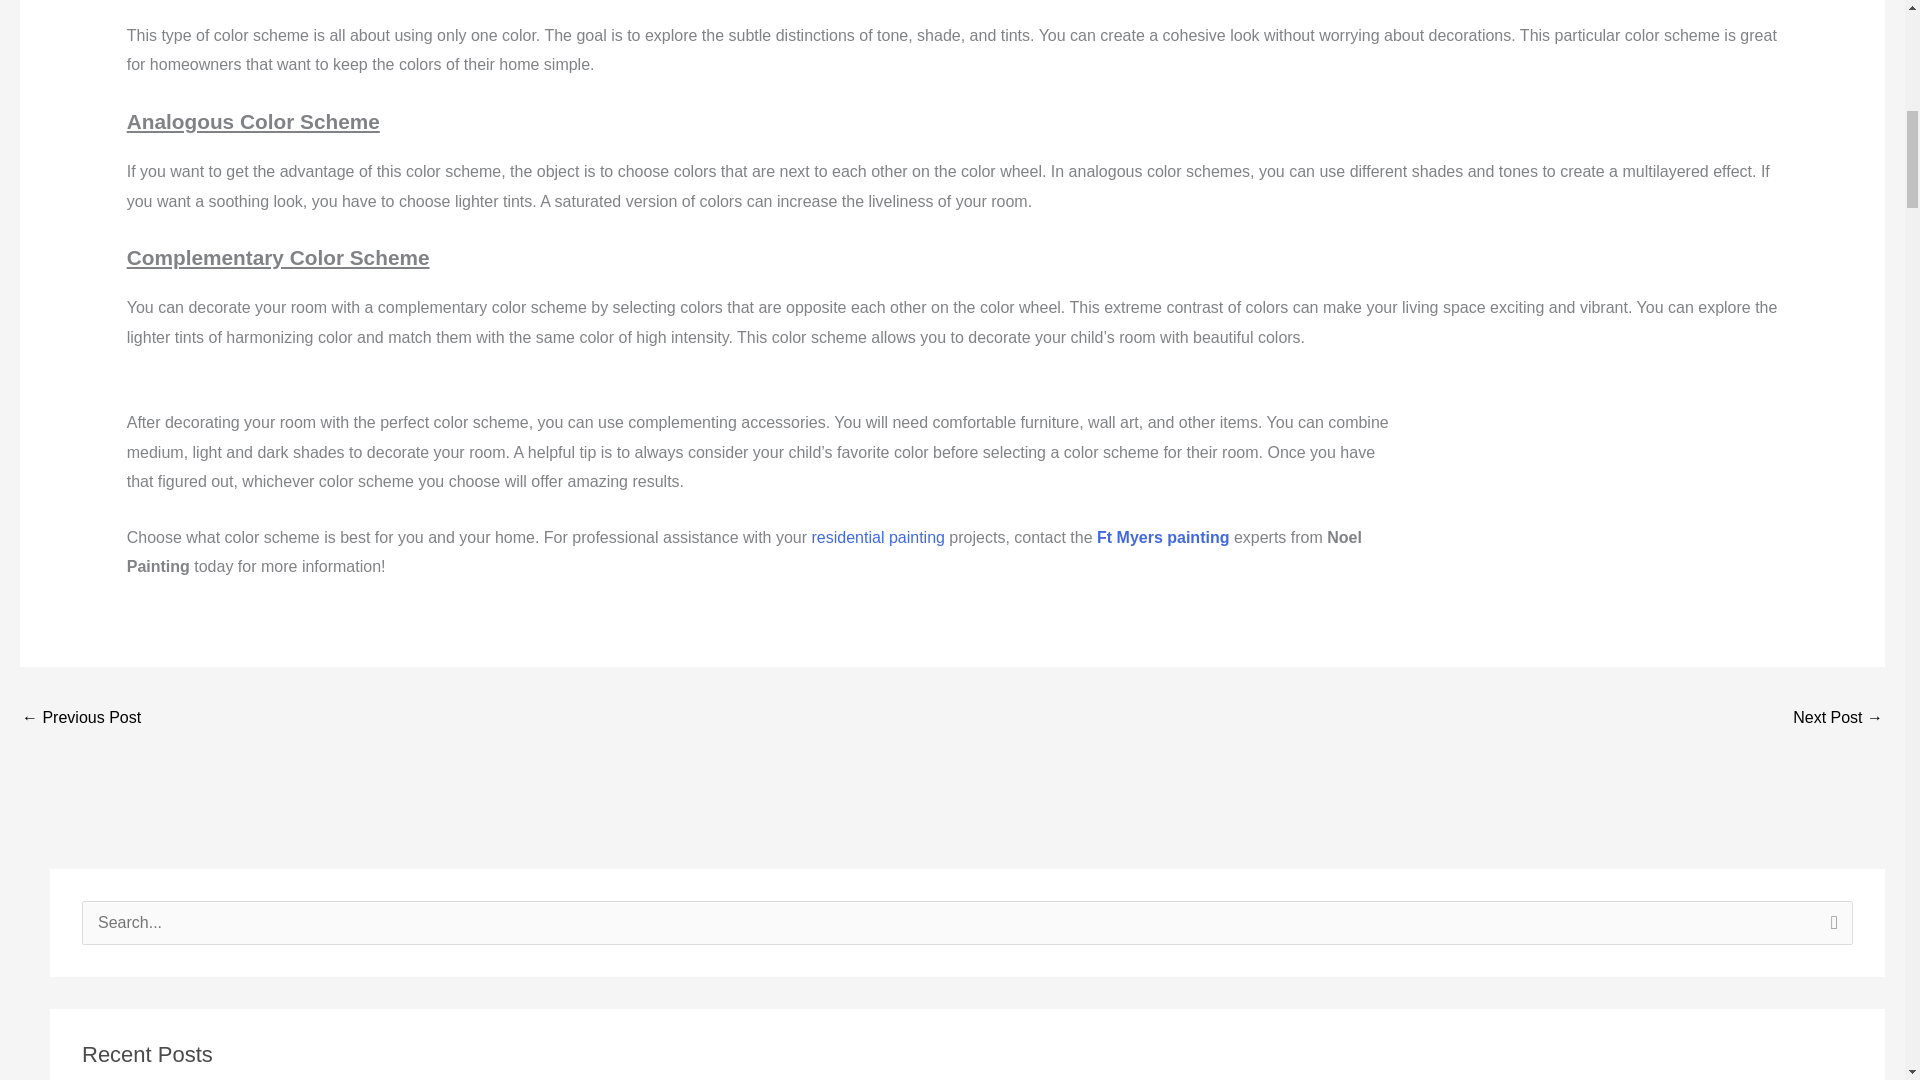  What do you see at coordinates (80, 718) in the screenshot?
I see `How to Combine Paint and Wallpaper in the Same Room` at bounding box center [80, 718].